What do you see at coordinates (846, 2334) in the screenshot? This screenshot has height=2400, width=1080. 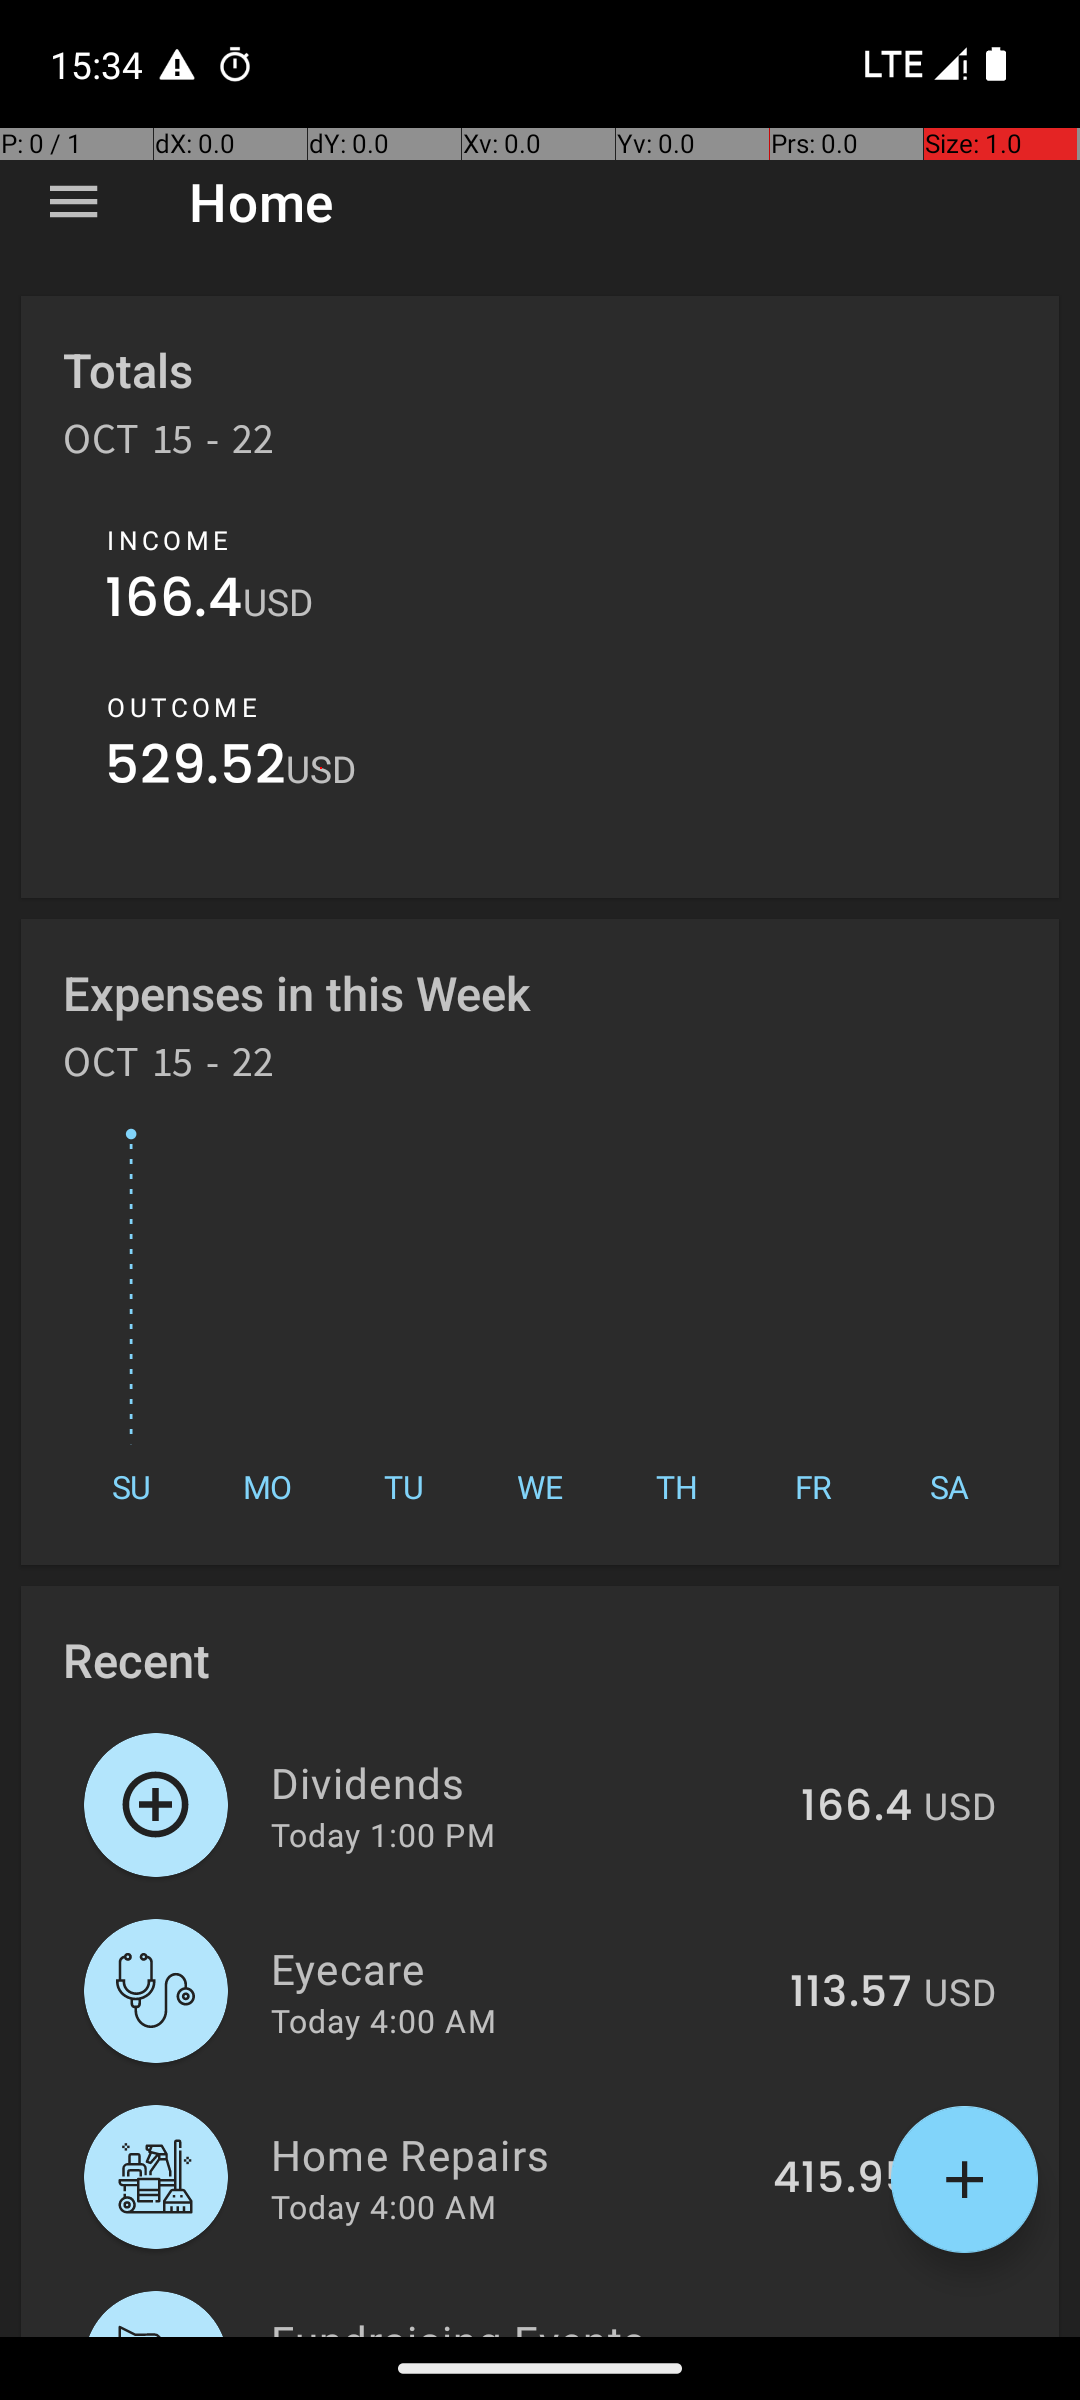 I see `479.12` at bounding box center [846, 2334].